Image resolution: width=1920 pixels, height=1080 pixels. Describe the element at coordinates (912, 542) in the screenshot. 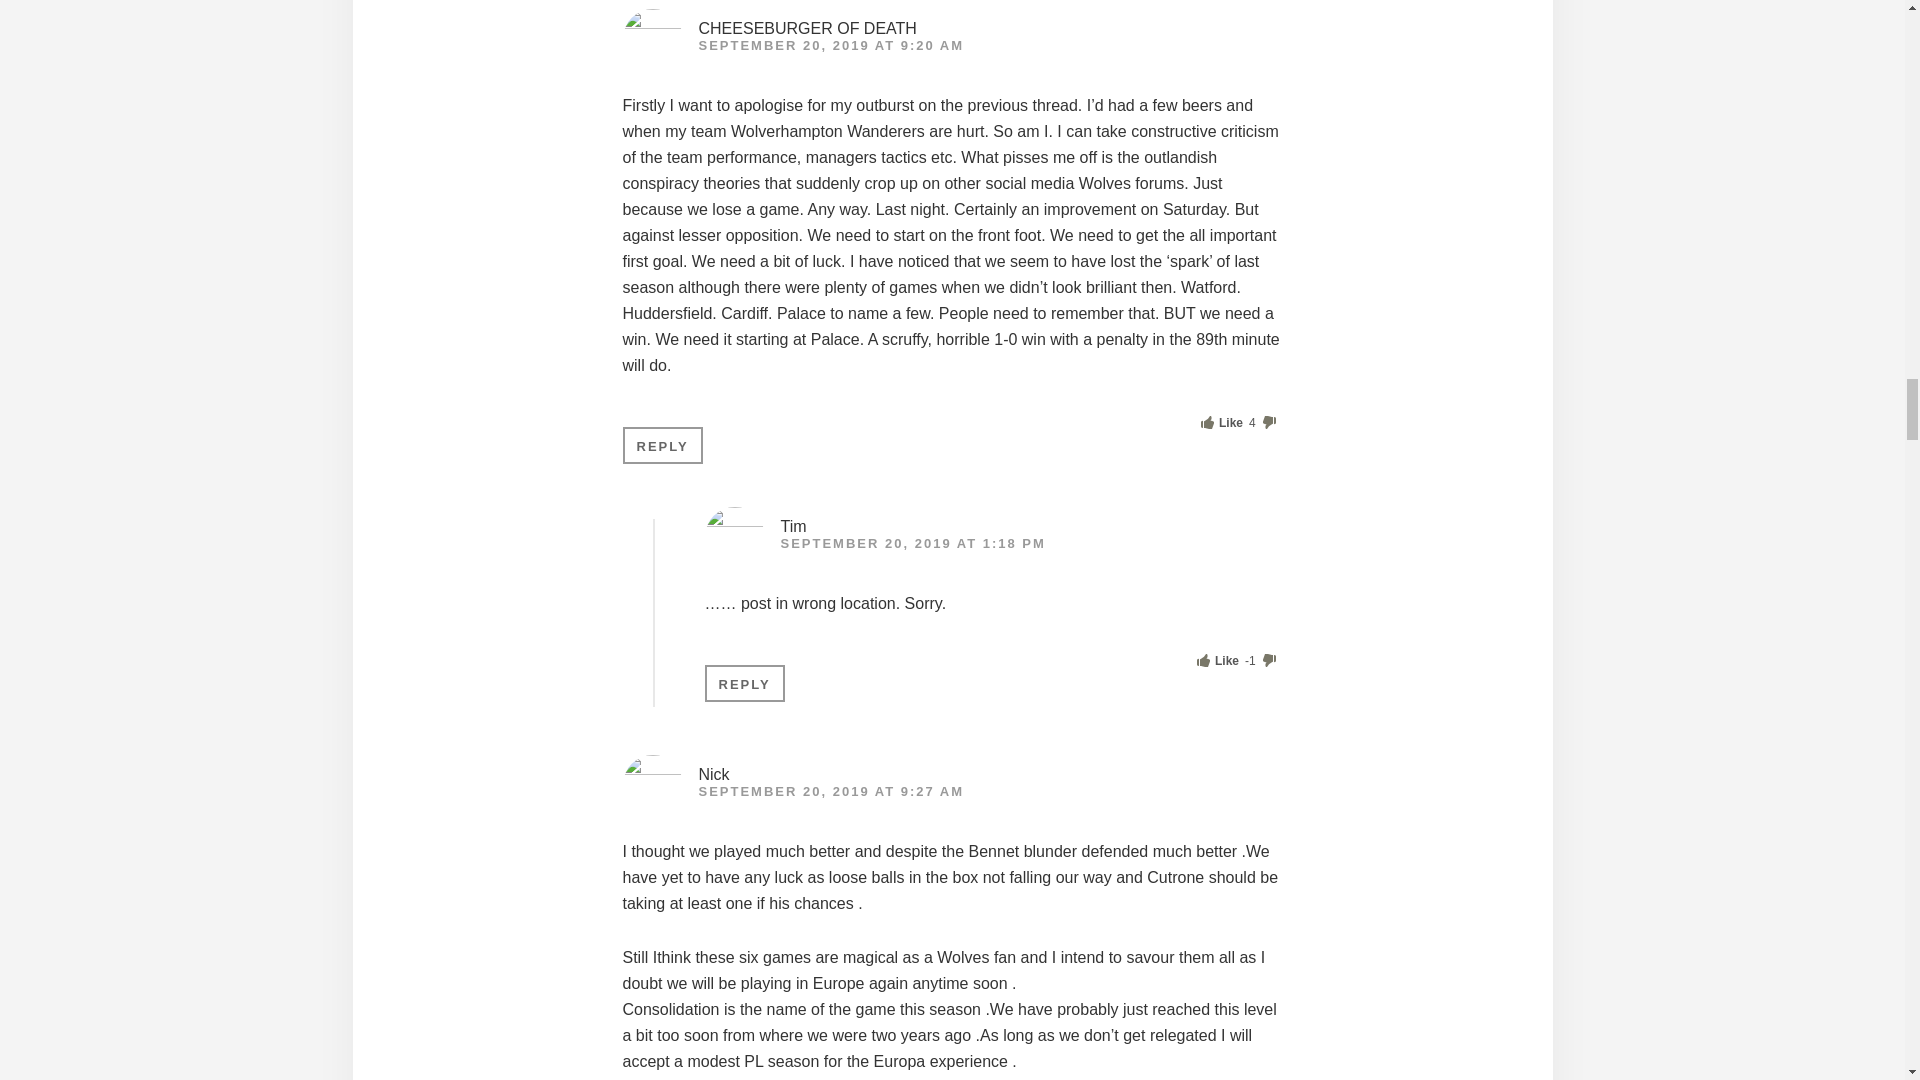

I see `SEPTEMBER 20, 2019 AT 1:18 PM` at that location.